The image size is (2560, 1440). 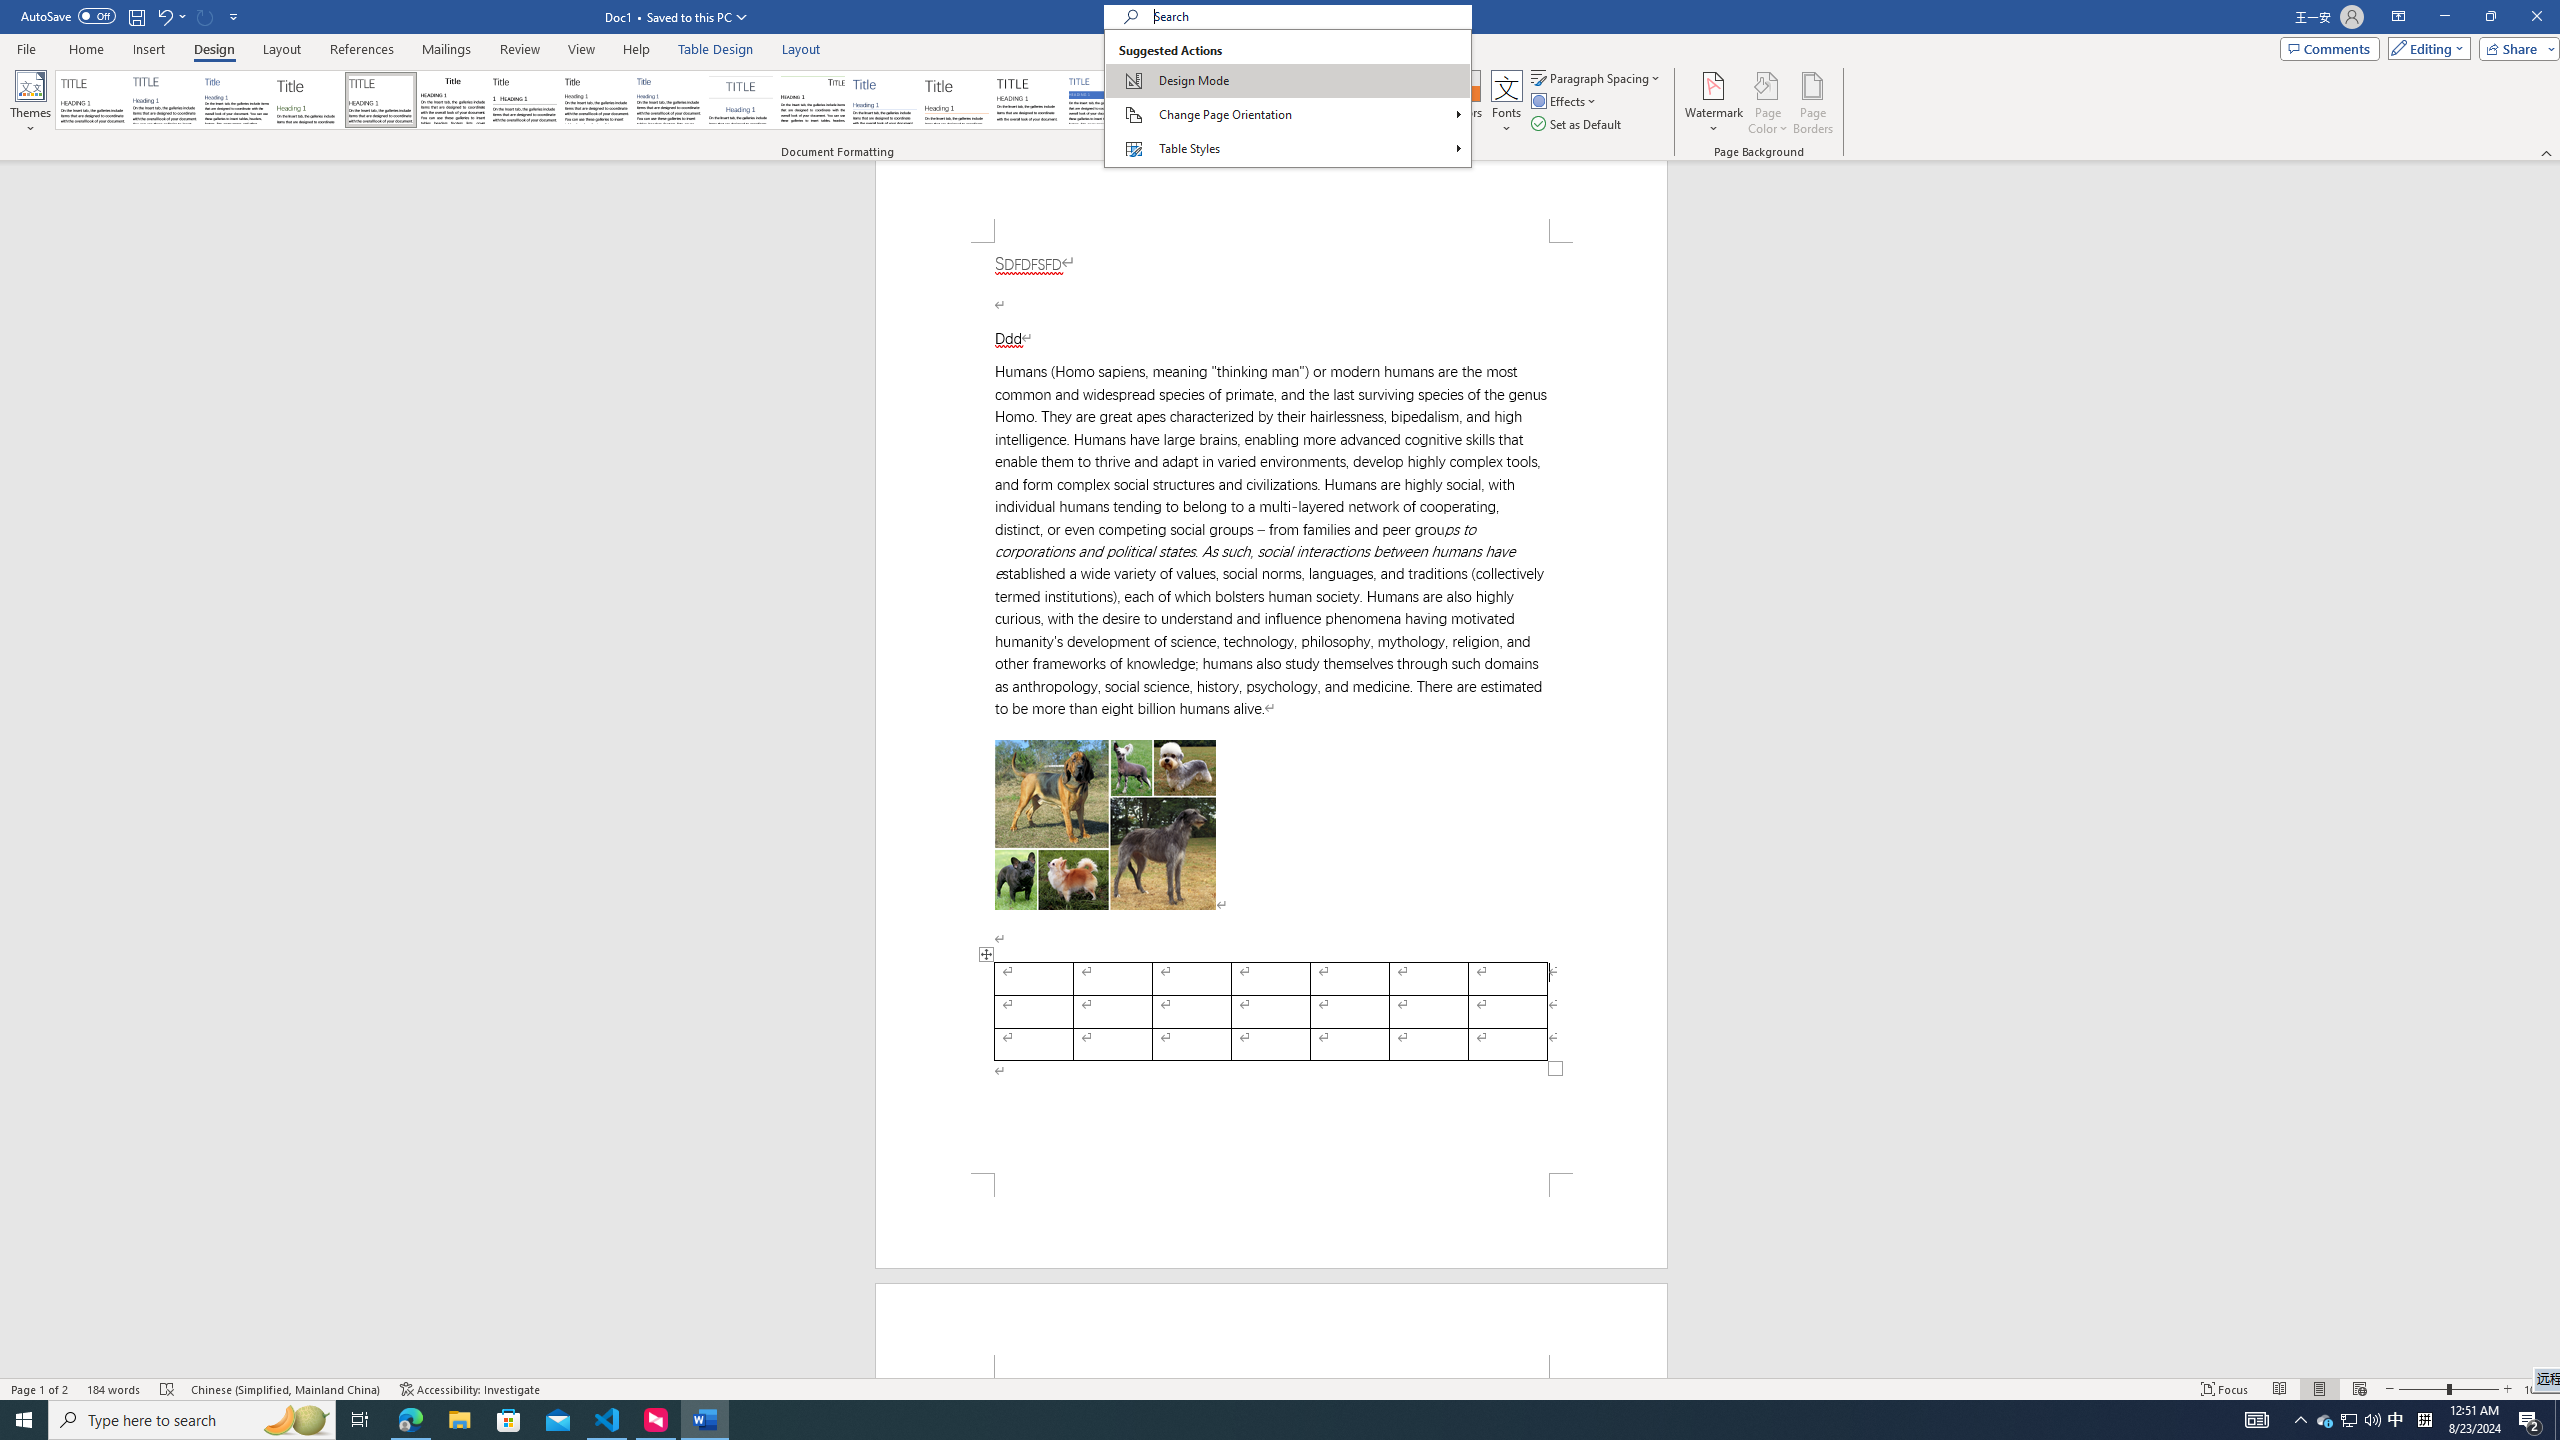 I want to click on Lines (Simple), so click(x=885, y=100).